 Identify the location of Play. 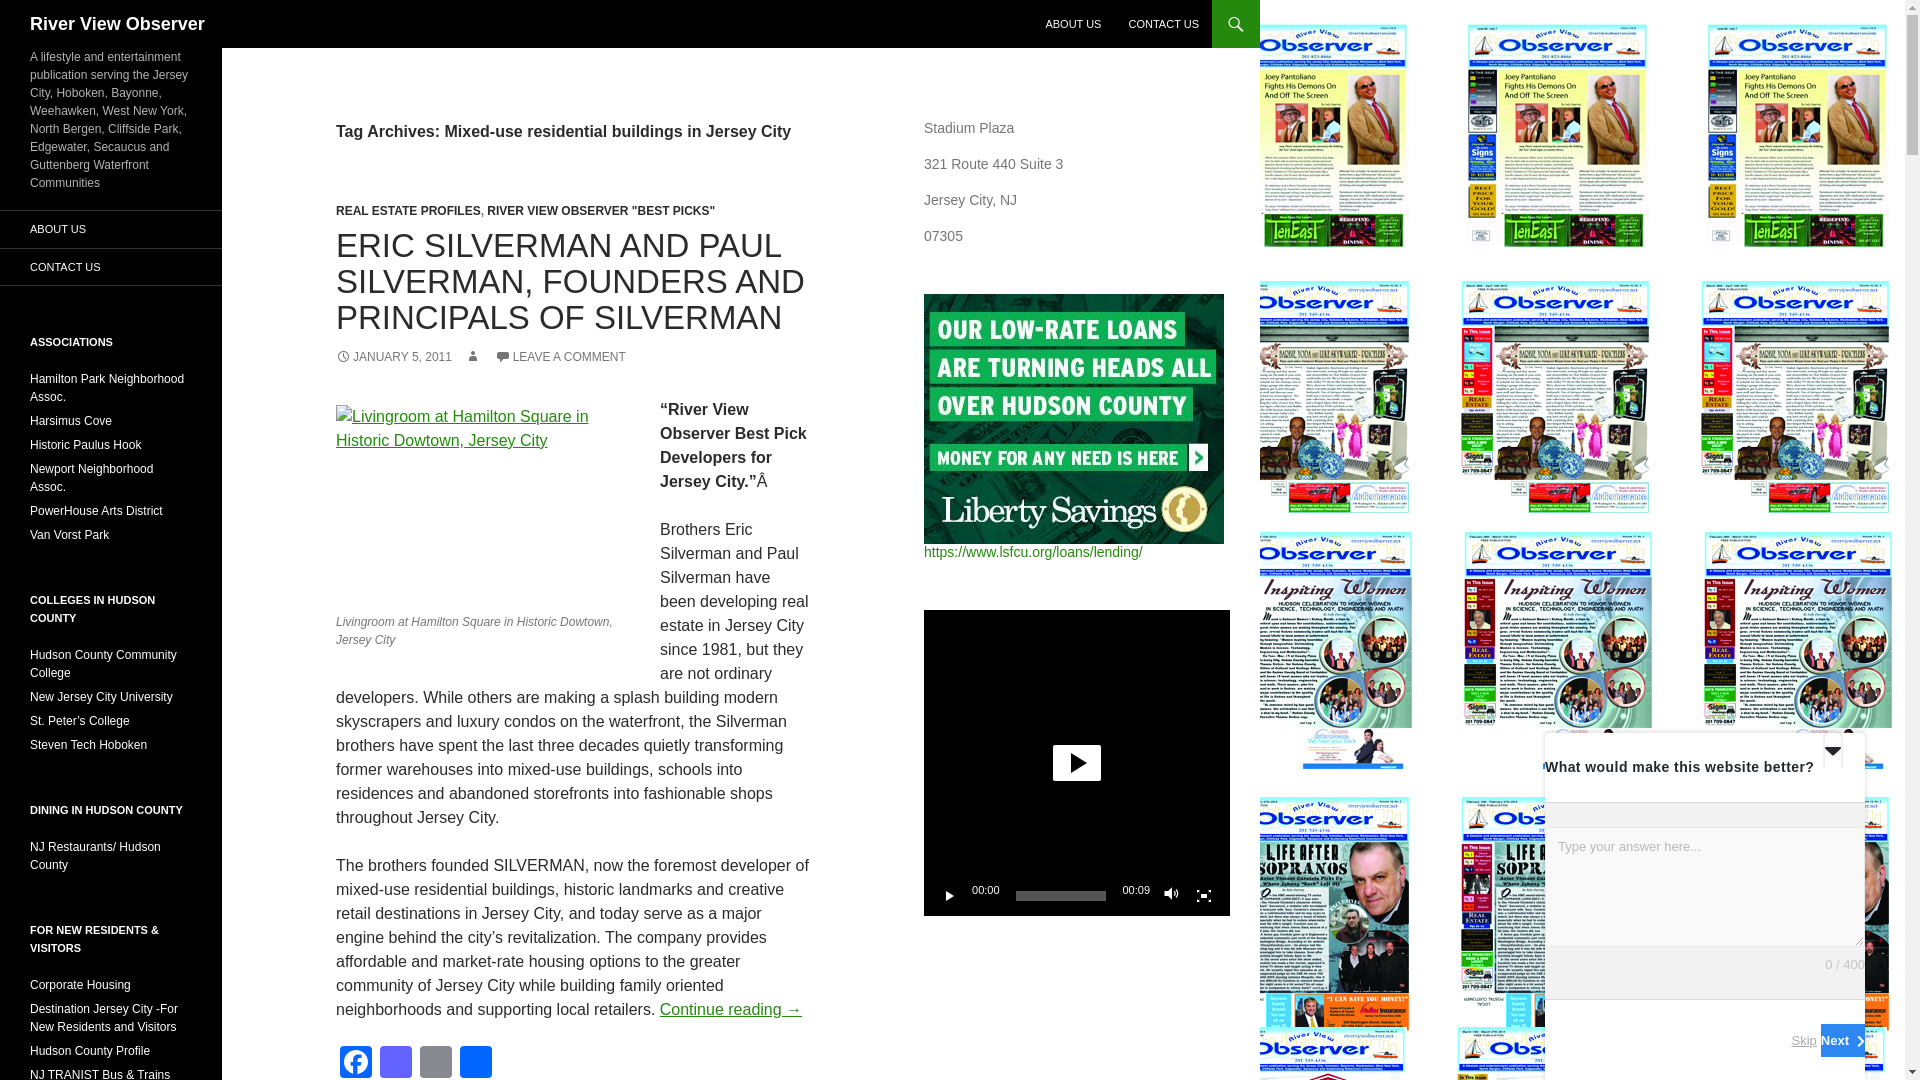
(950, 896).